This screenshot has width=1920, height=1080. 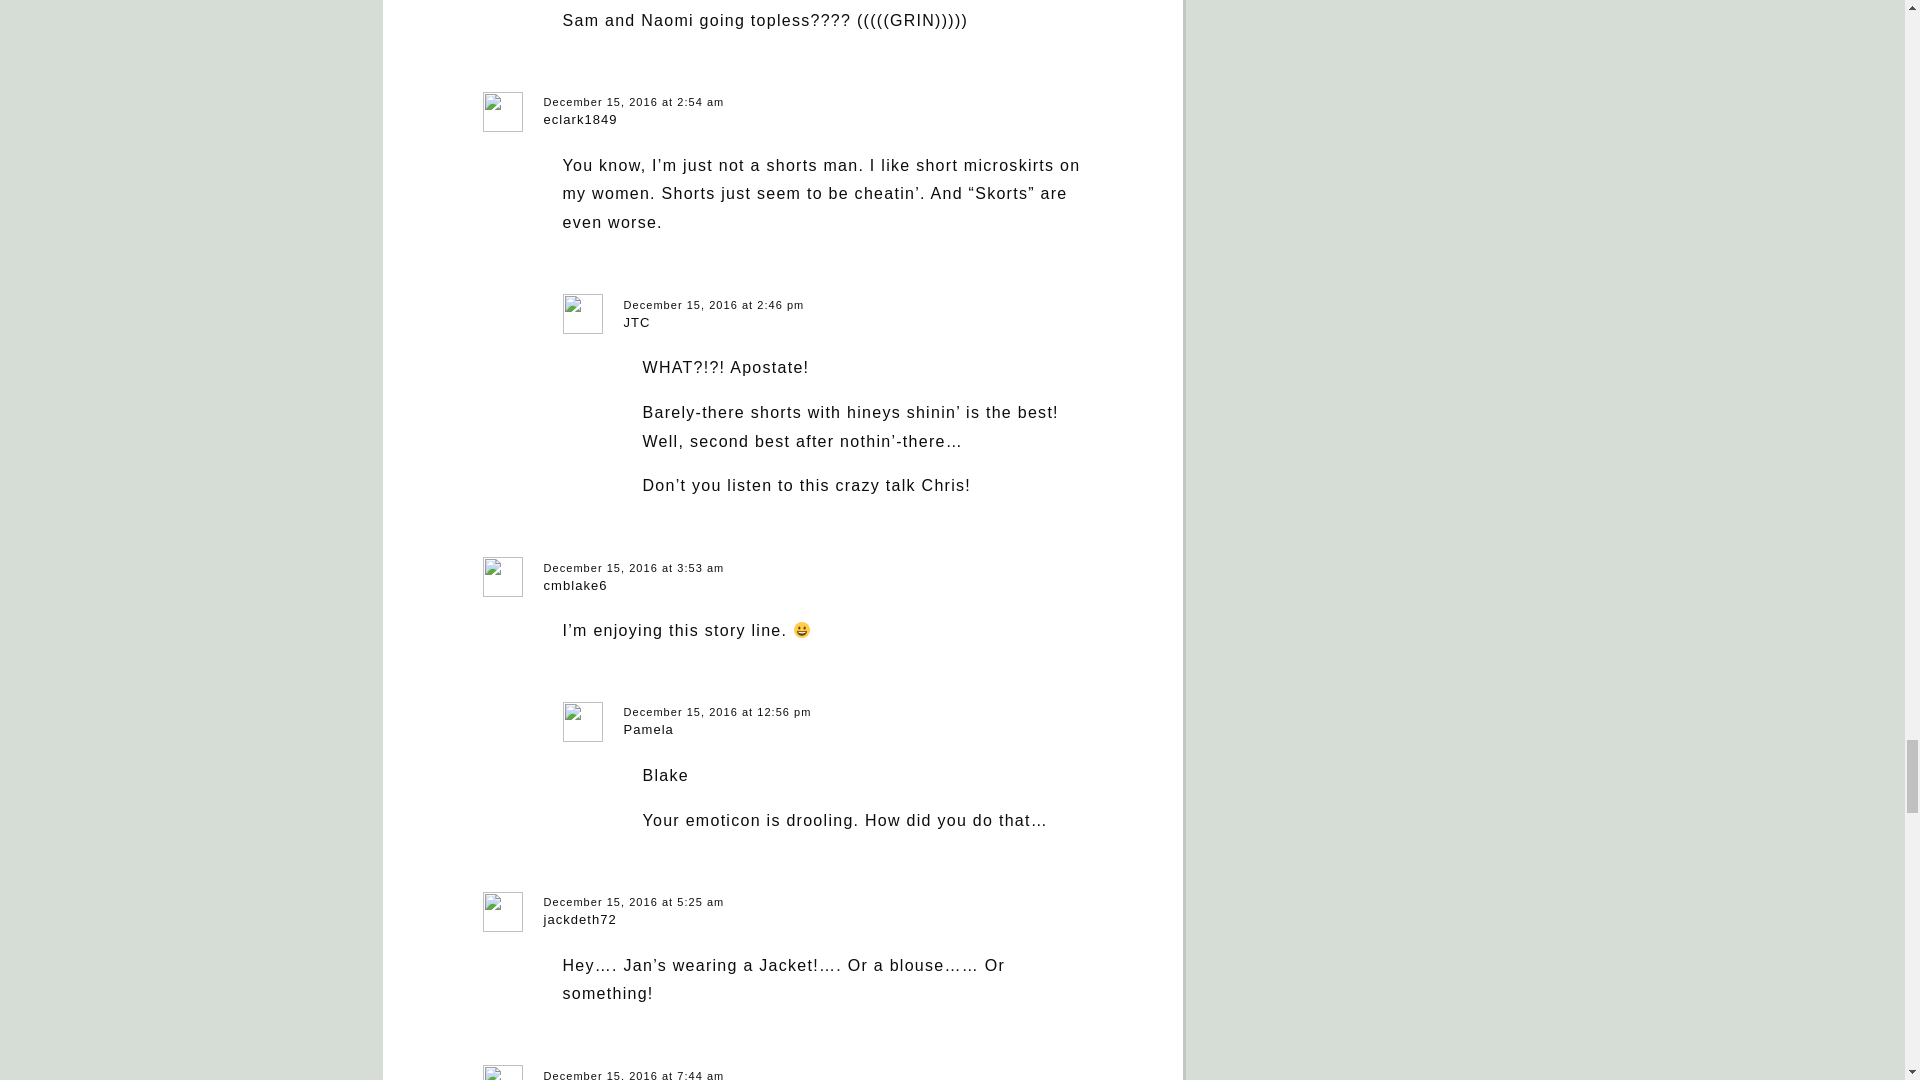 I want to click on cmblake6, so click(x=576, y=584).